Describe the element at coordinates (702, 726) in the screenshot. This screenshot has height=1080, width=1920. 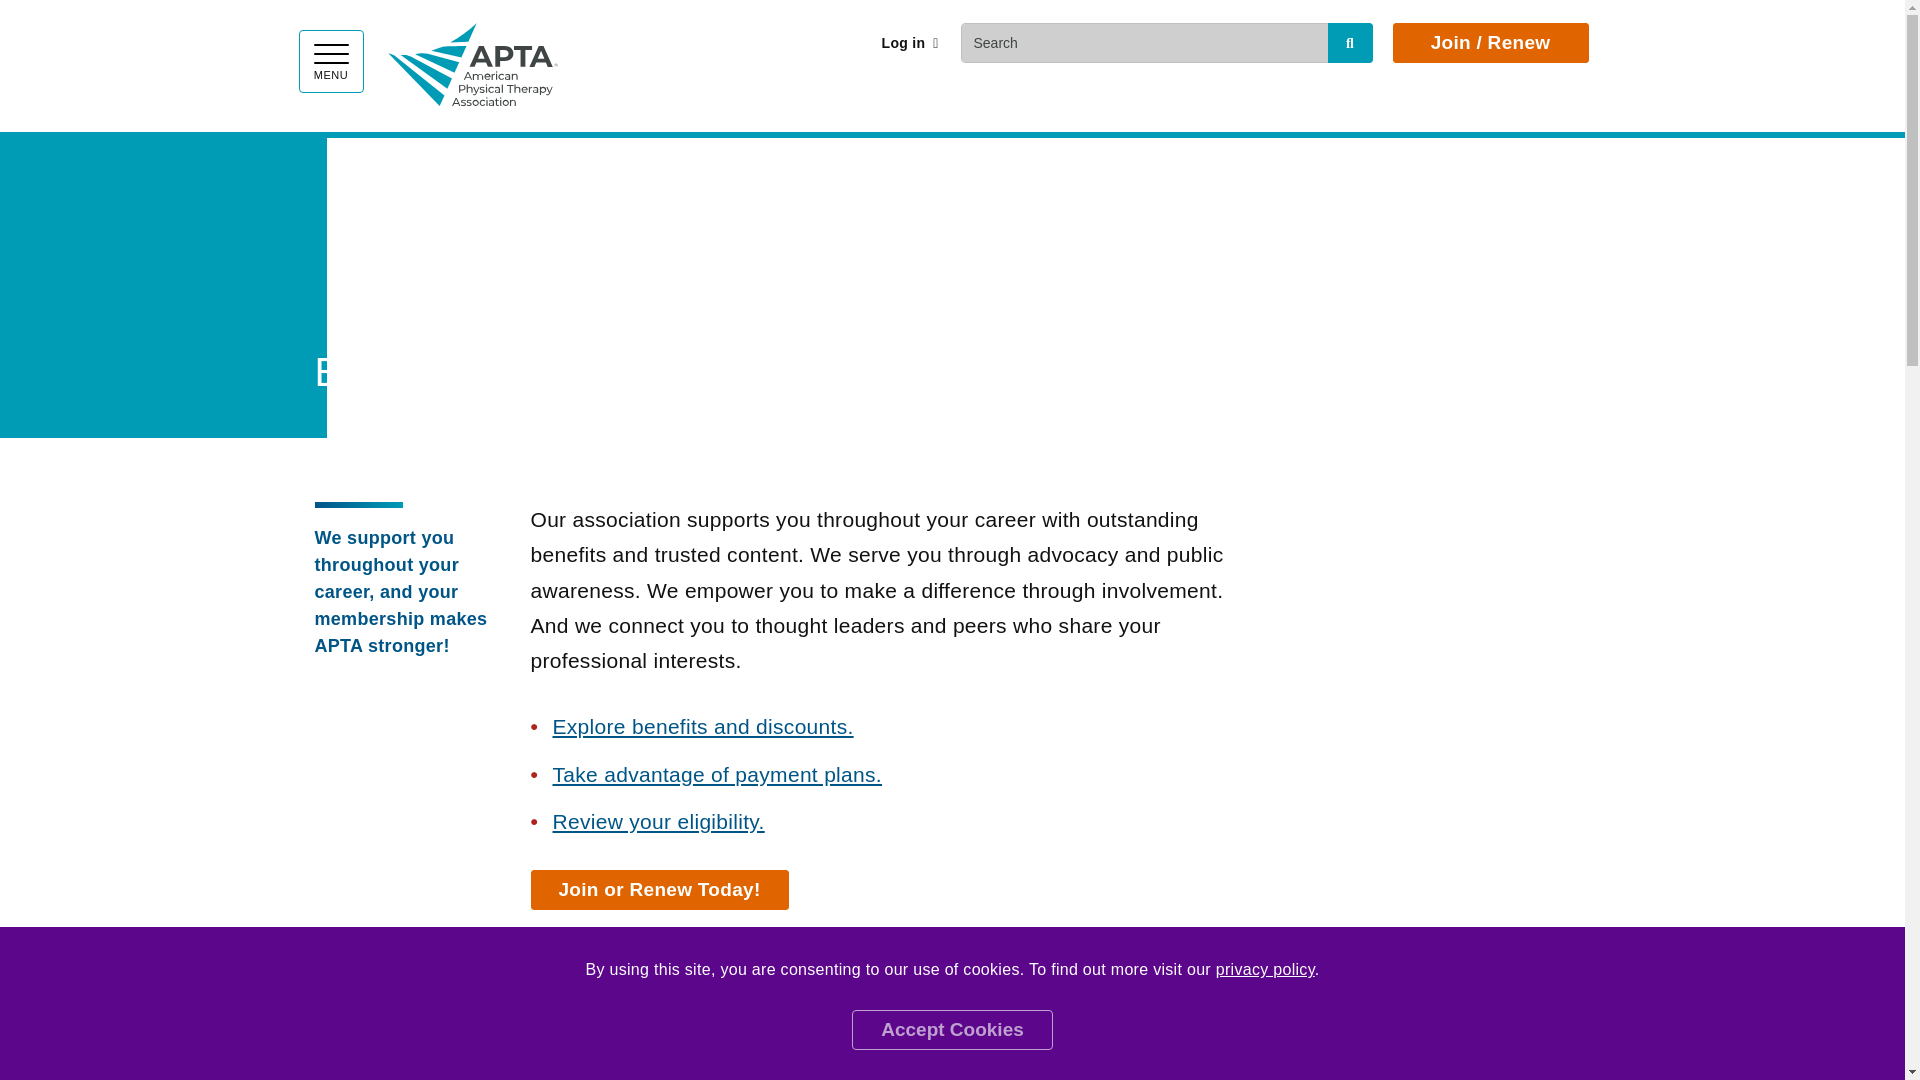
I see `Membership Benefits and Discounts` at that location.